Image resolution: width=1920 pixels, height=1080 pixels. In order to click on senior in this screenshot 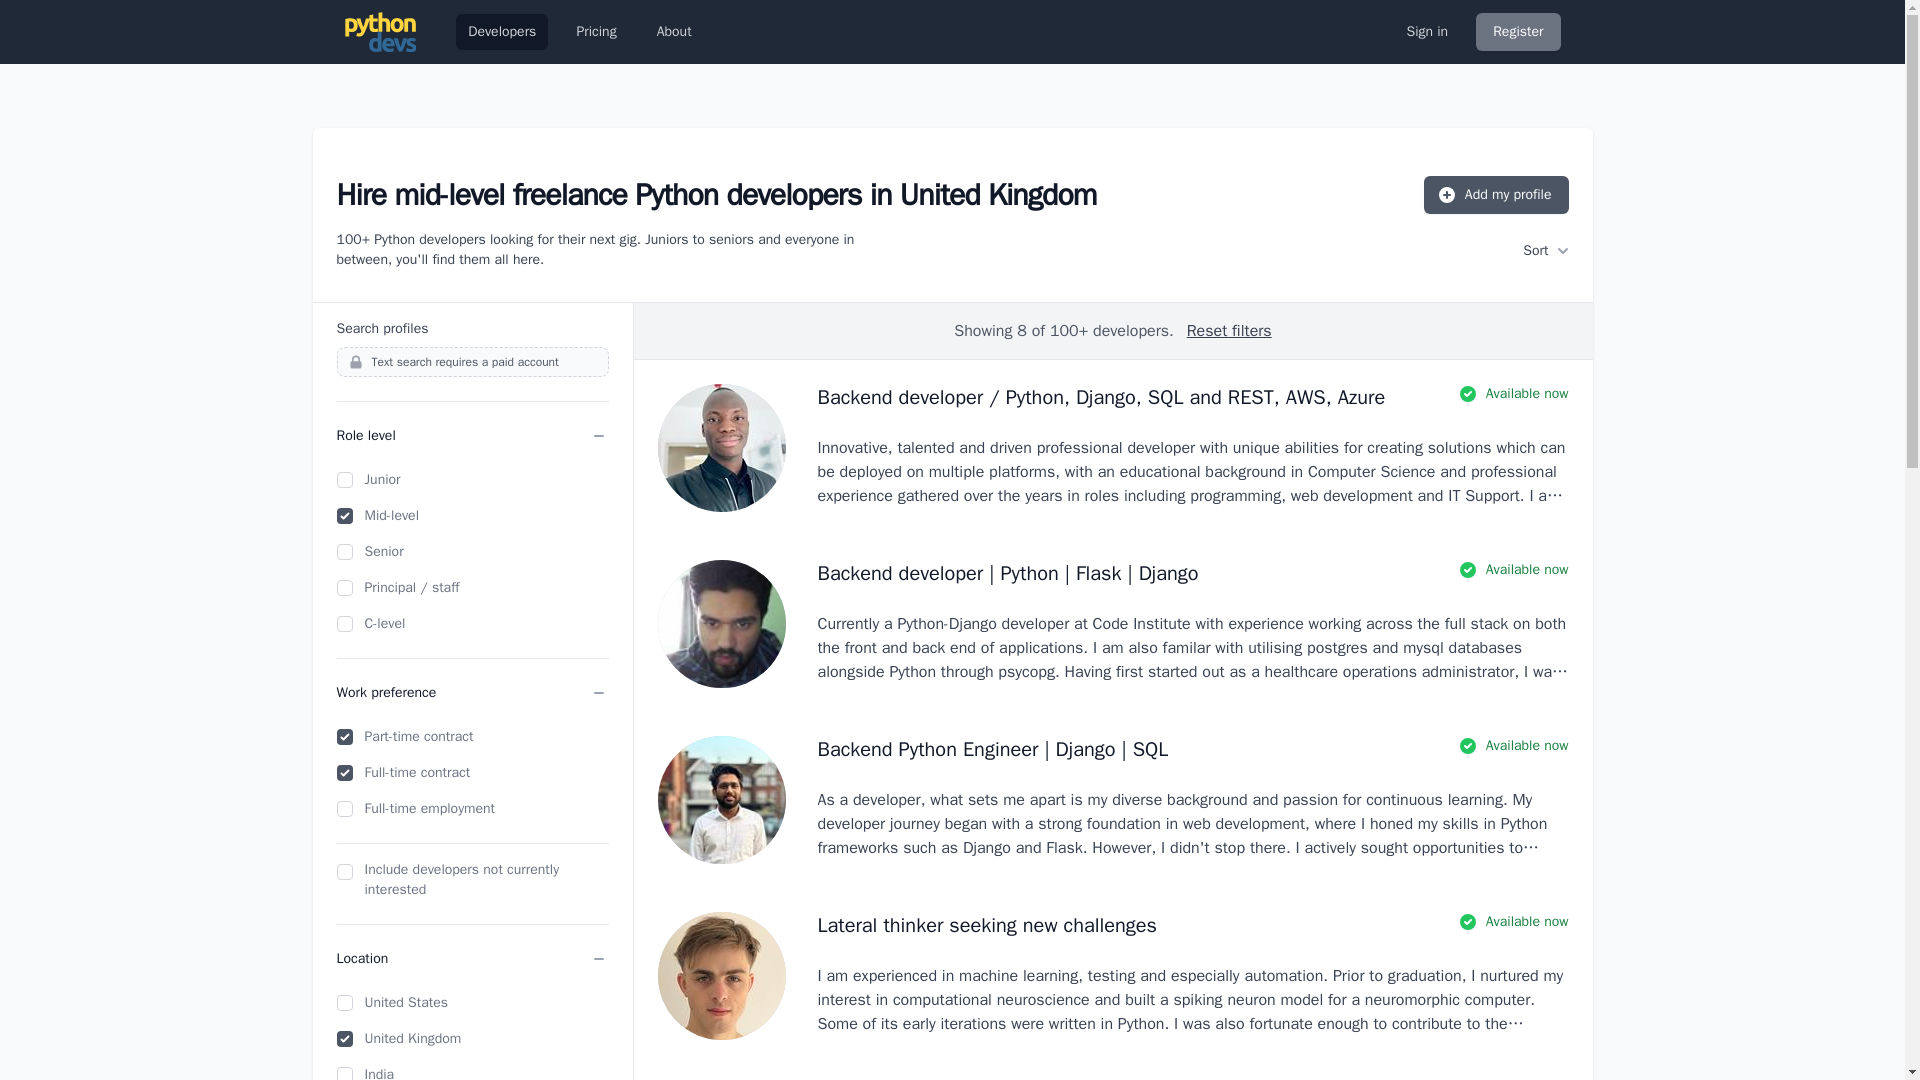, I will do `click(344, 552)`.